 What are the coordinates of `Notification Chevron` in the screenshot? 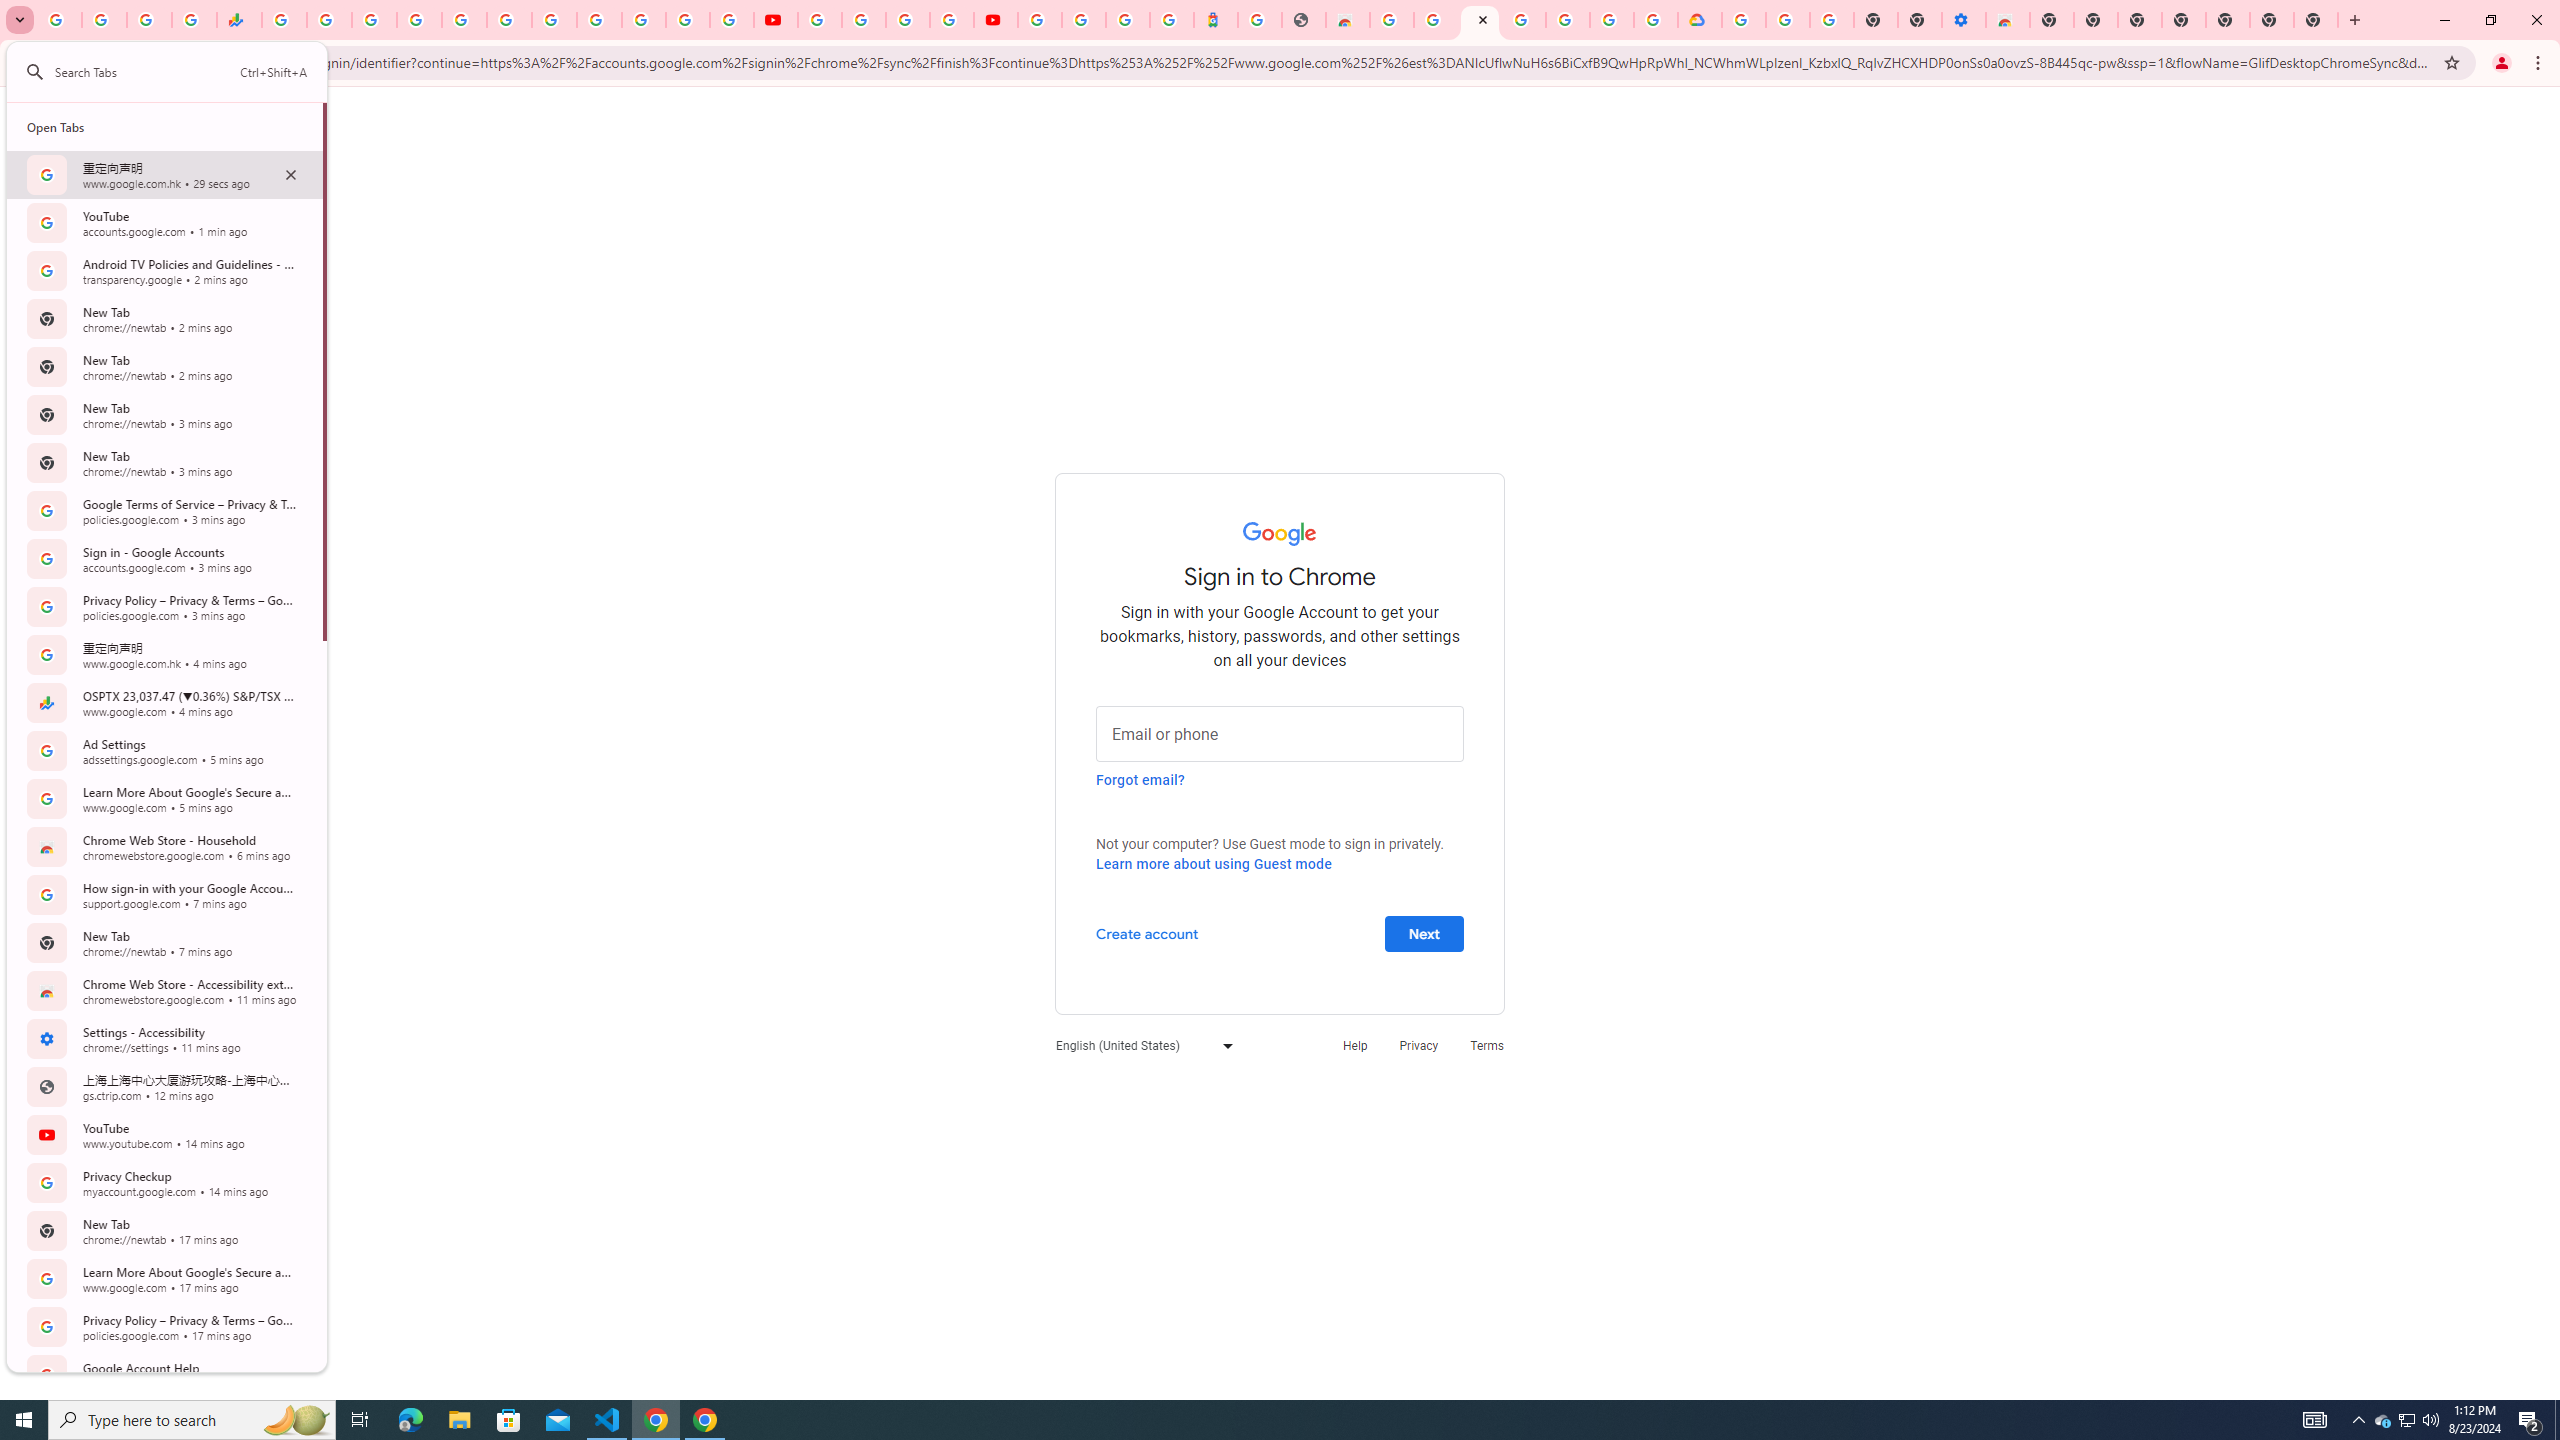 It's located at (2358, 1420).